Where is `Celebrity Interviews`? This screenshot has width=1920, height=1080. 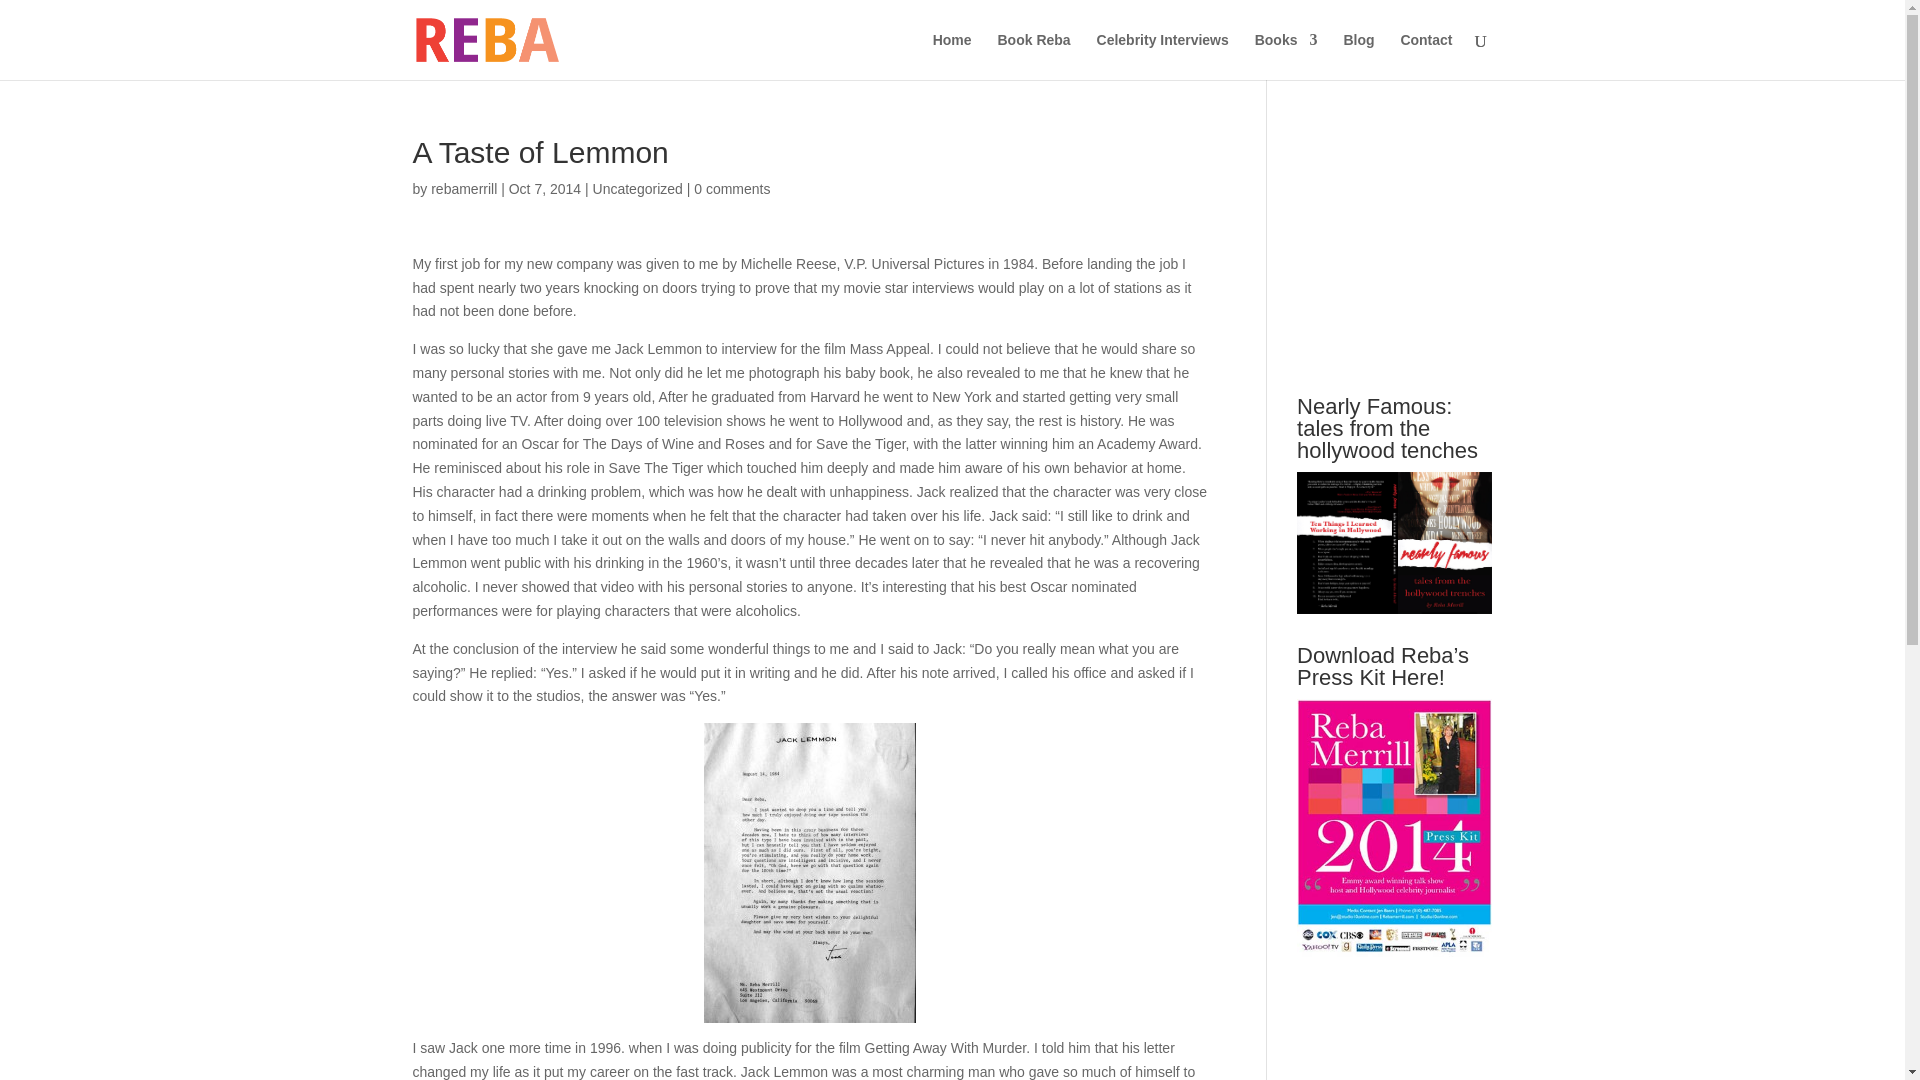 Celebrity Interviews is located at coordinates (1162, 56).